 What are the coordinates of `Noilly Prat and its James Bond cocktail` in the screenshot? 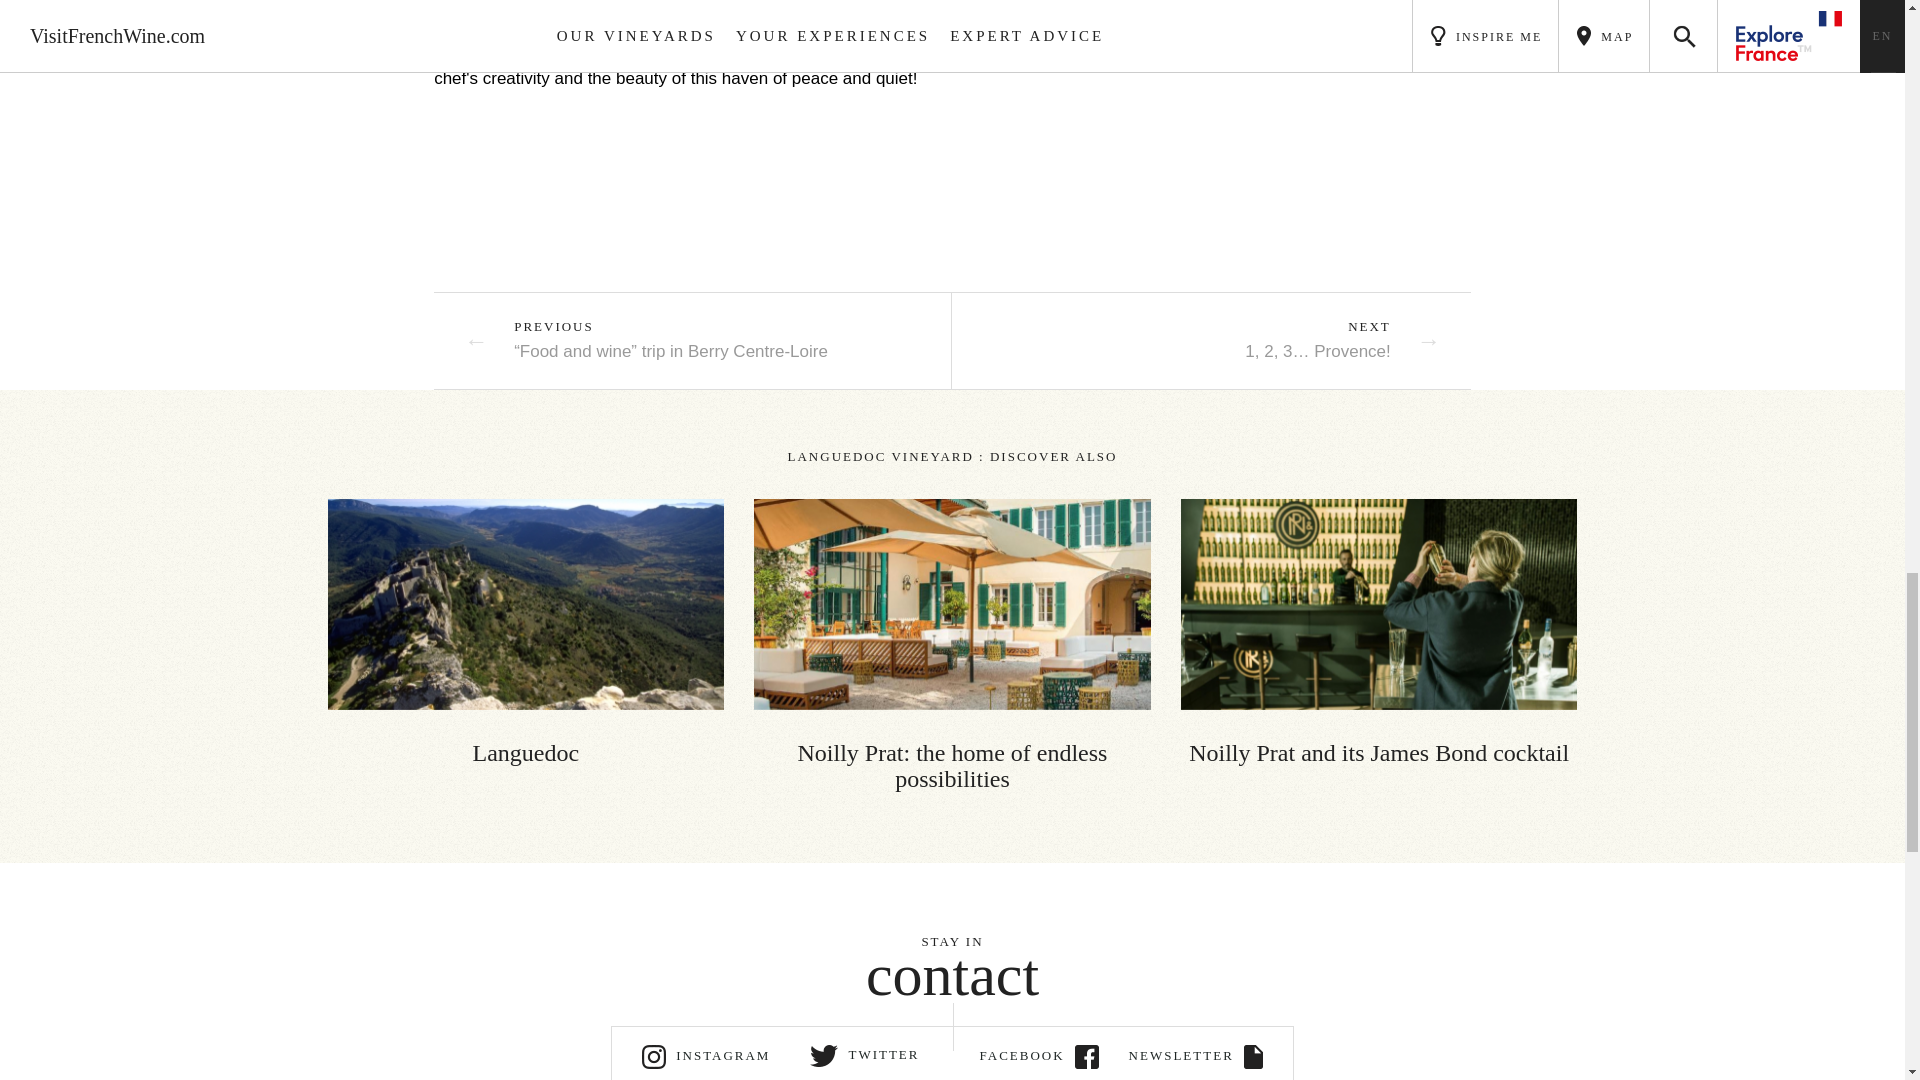 It's located at (1379, 632).